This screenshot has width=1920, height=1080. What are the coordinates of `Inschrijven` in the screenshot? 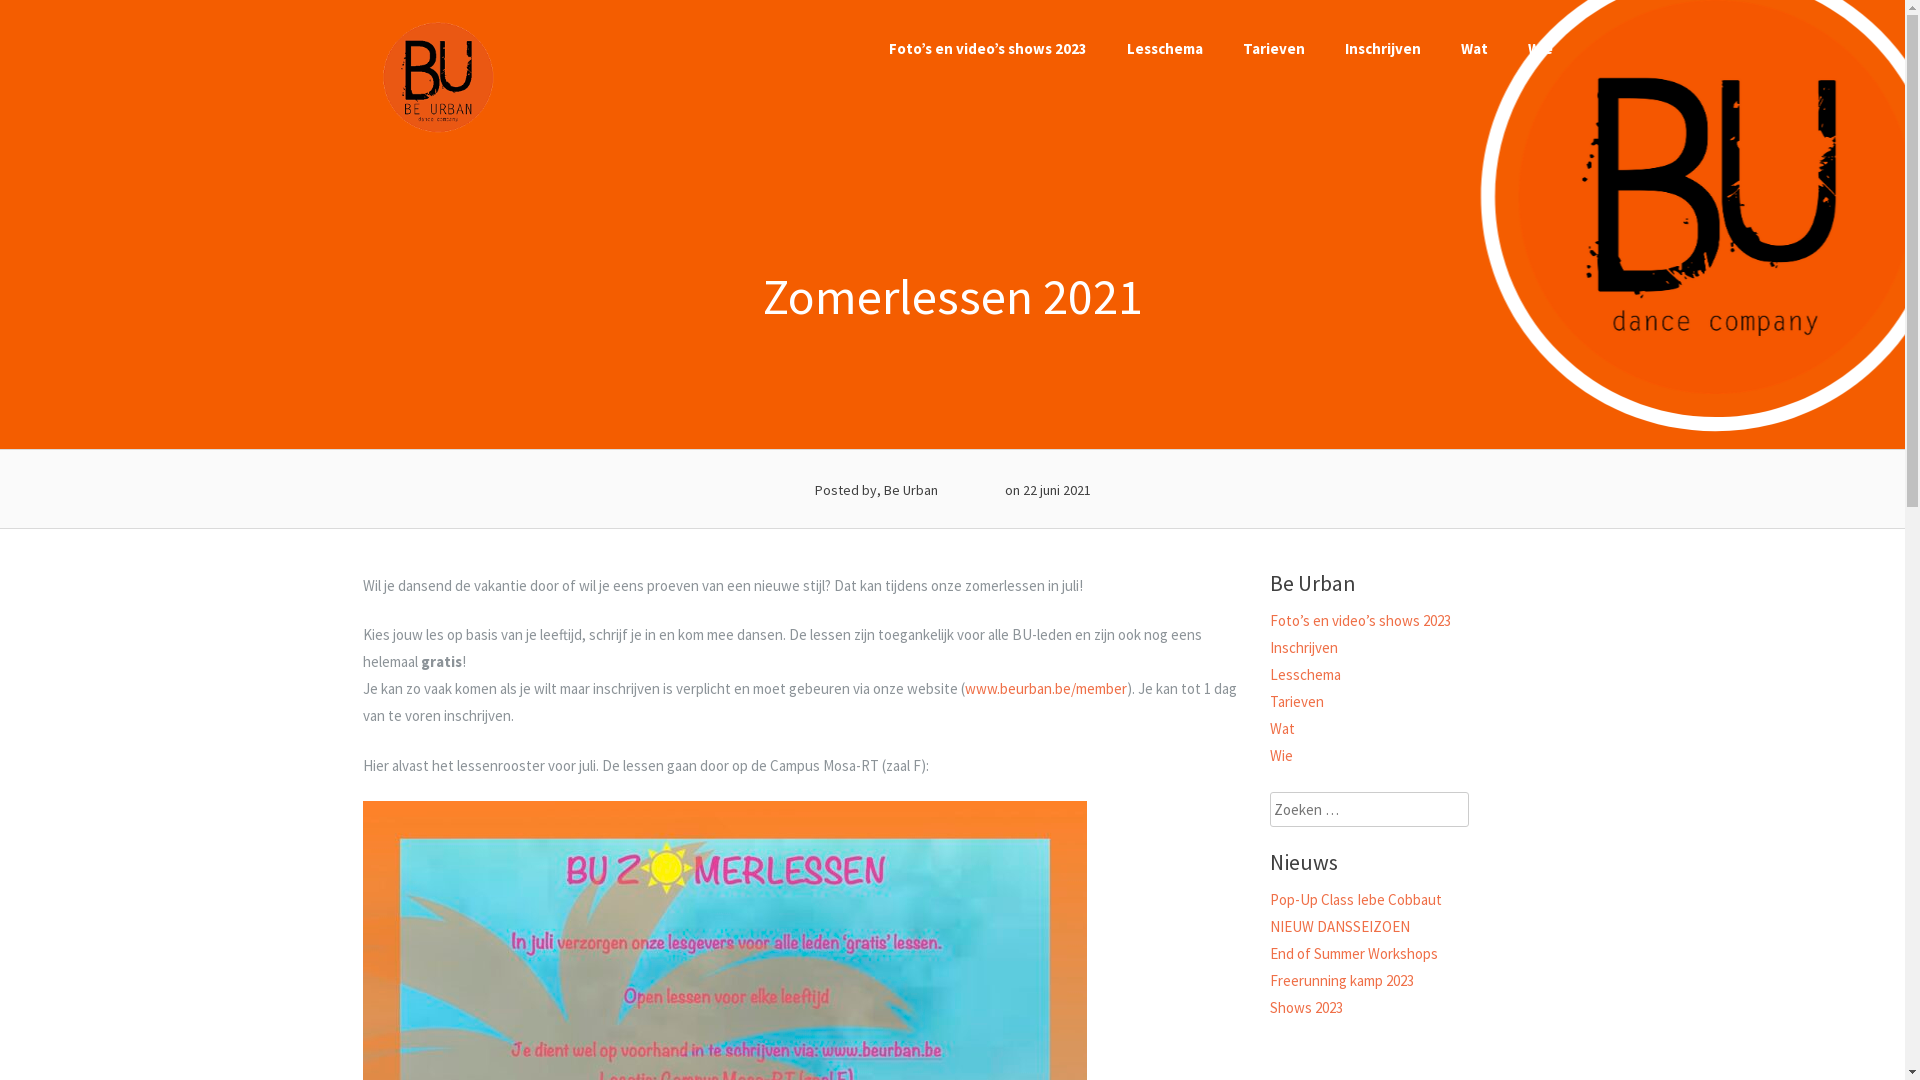 It's located at (1304, 648).